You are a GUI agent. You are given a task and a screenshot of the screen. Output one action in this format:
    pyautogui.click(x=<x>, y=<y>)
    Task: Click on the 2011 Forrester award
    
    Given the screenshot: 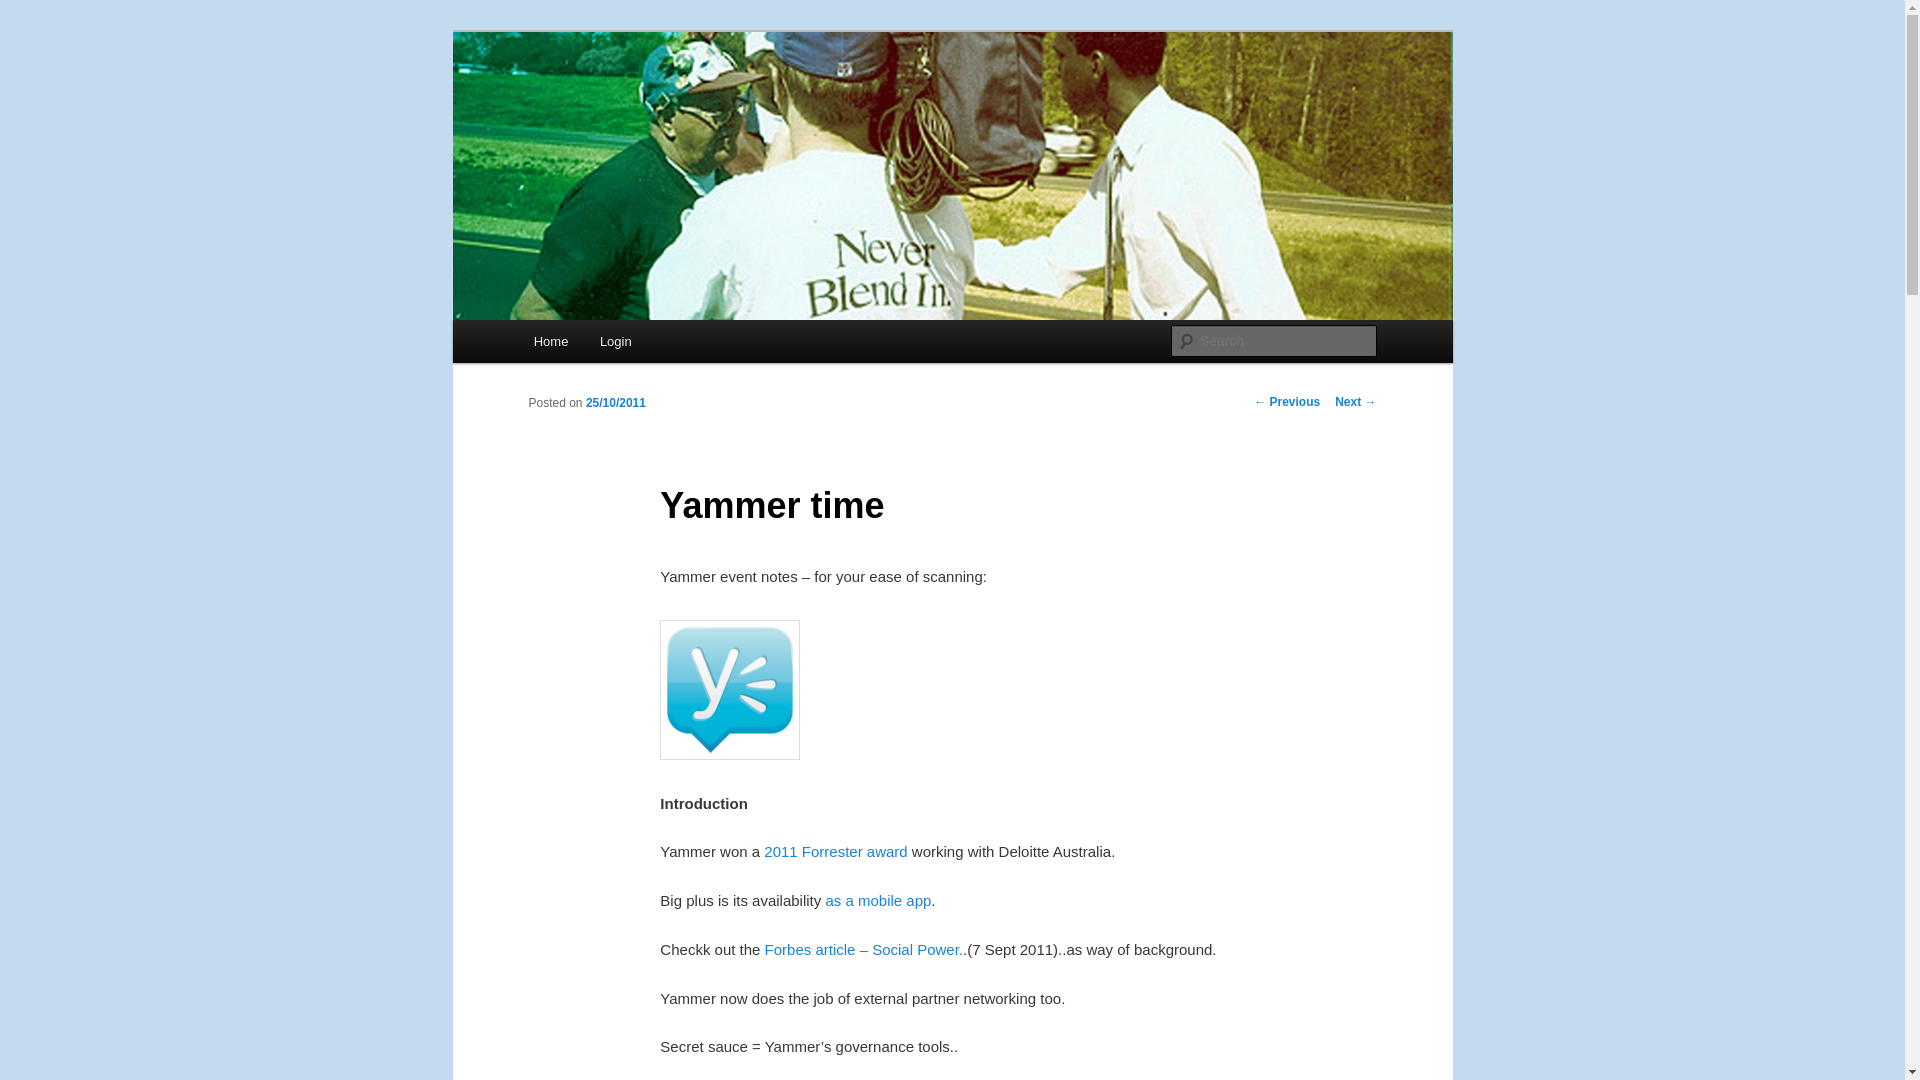 What is the action you would take?
    pyautogui.click(x=835, y=851)
    